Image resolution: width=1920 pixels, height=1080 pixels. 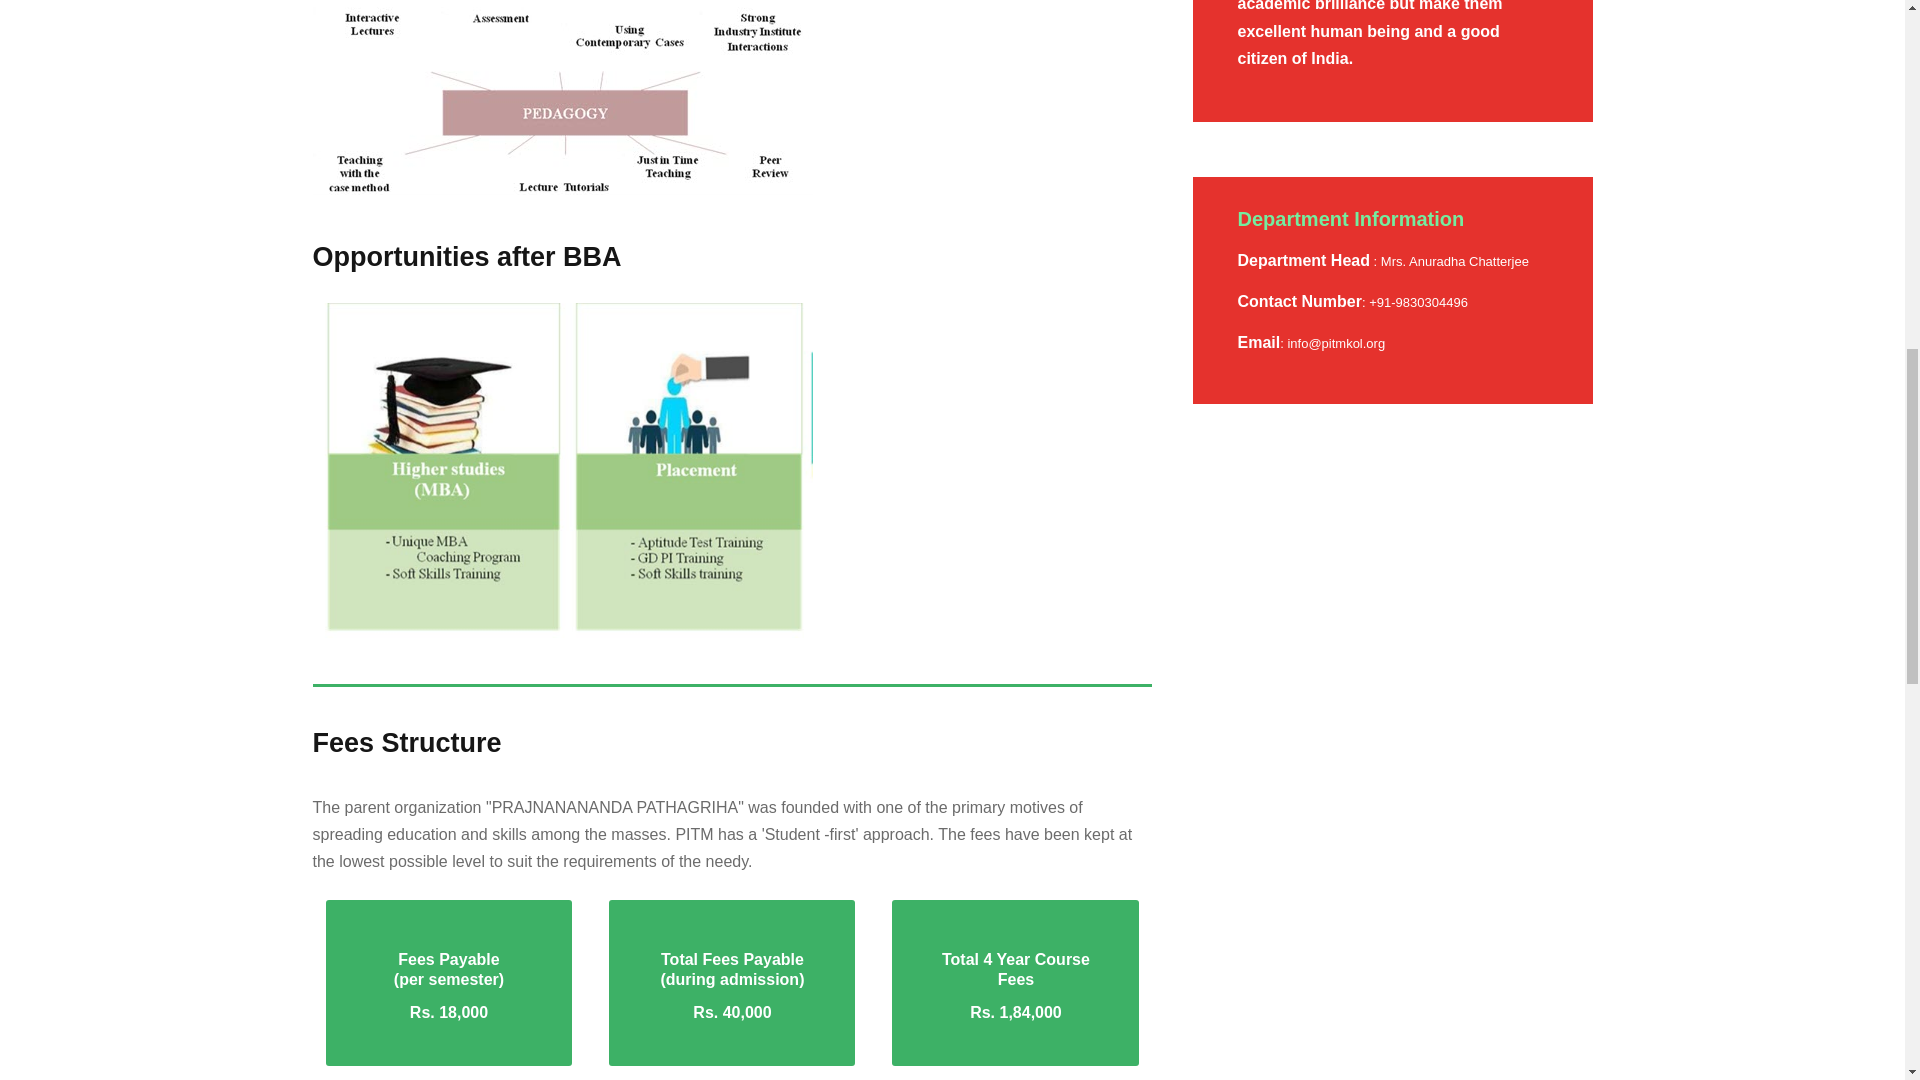 What do you see at coordinates (562, 470) in the screenshot?
I see `about-icon-1` at bounding box center [562, 470].